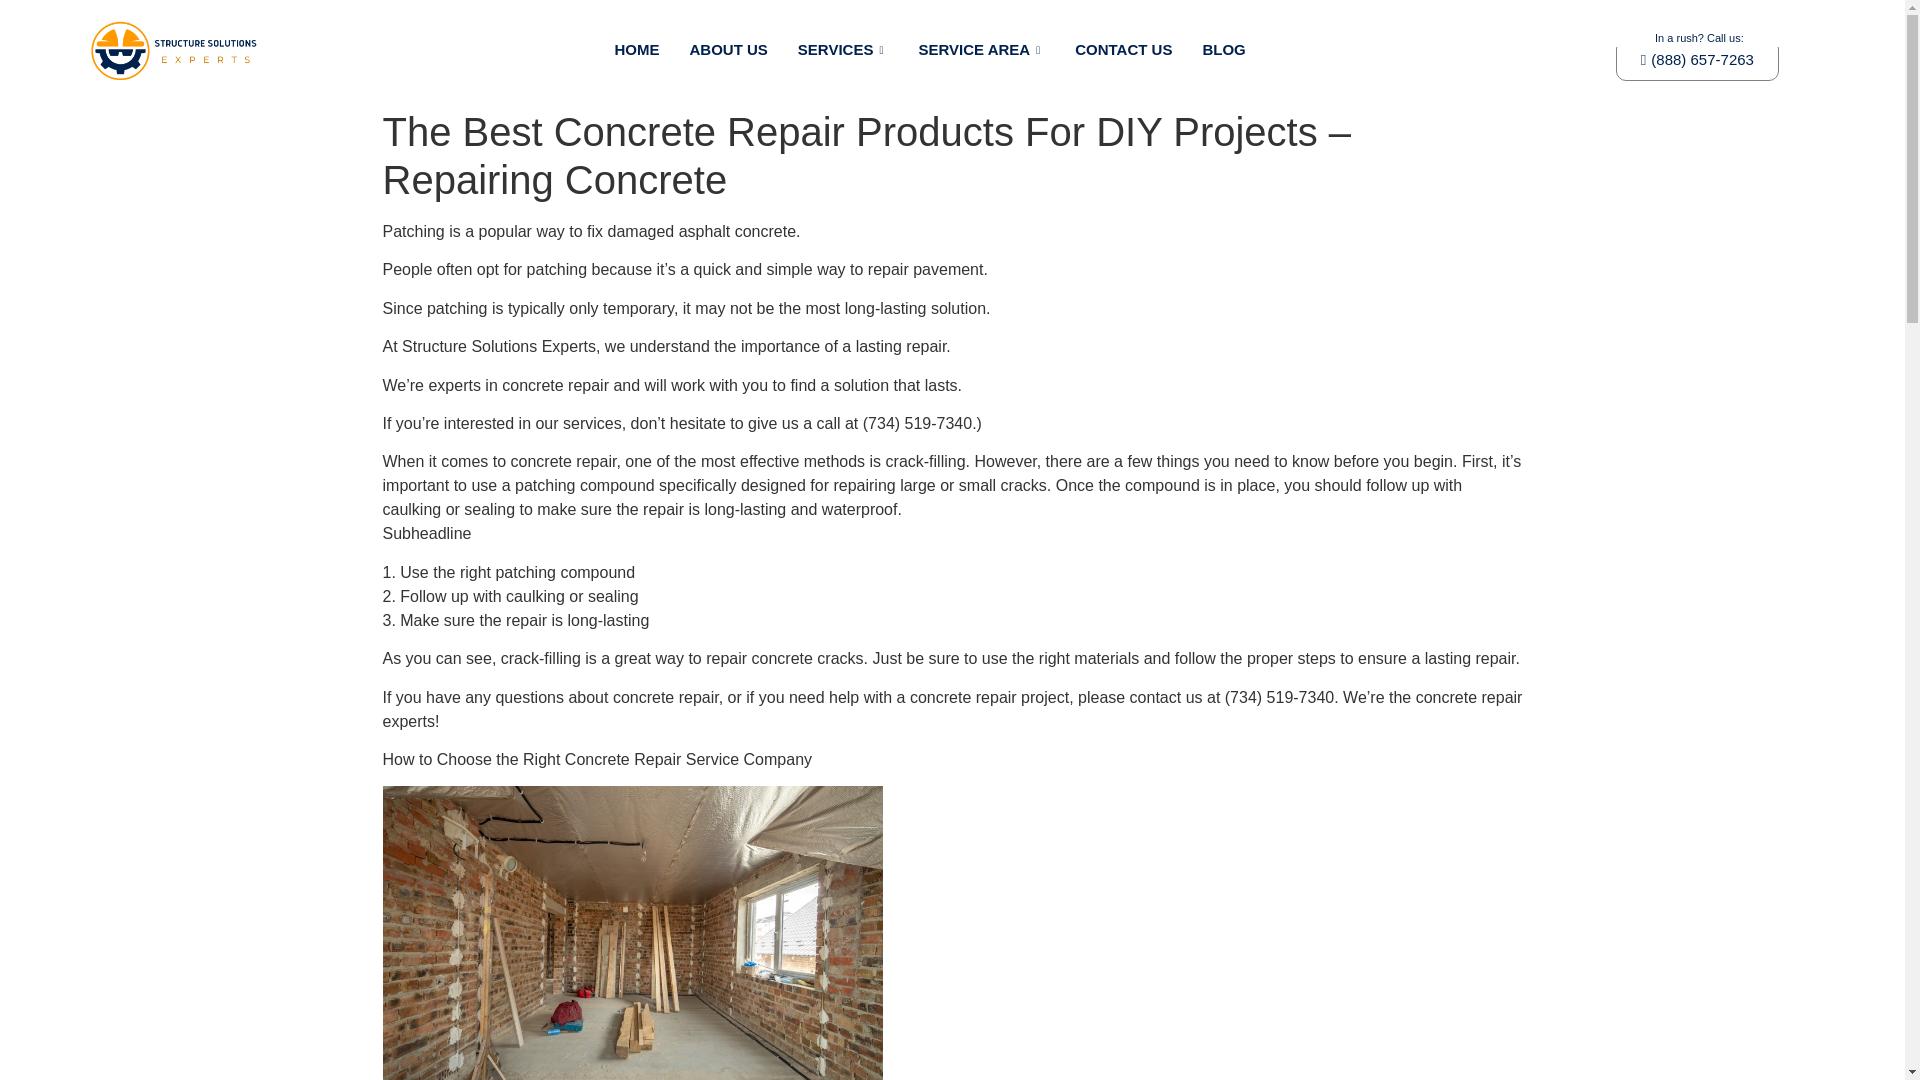  Describe the element at coordinates (980, 49) in the screenshot. I see `SERVICE AREA` at that location.